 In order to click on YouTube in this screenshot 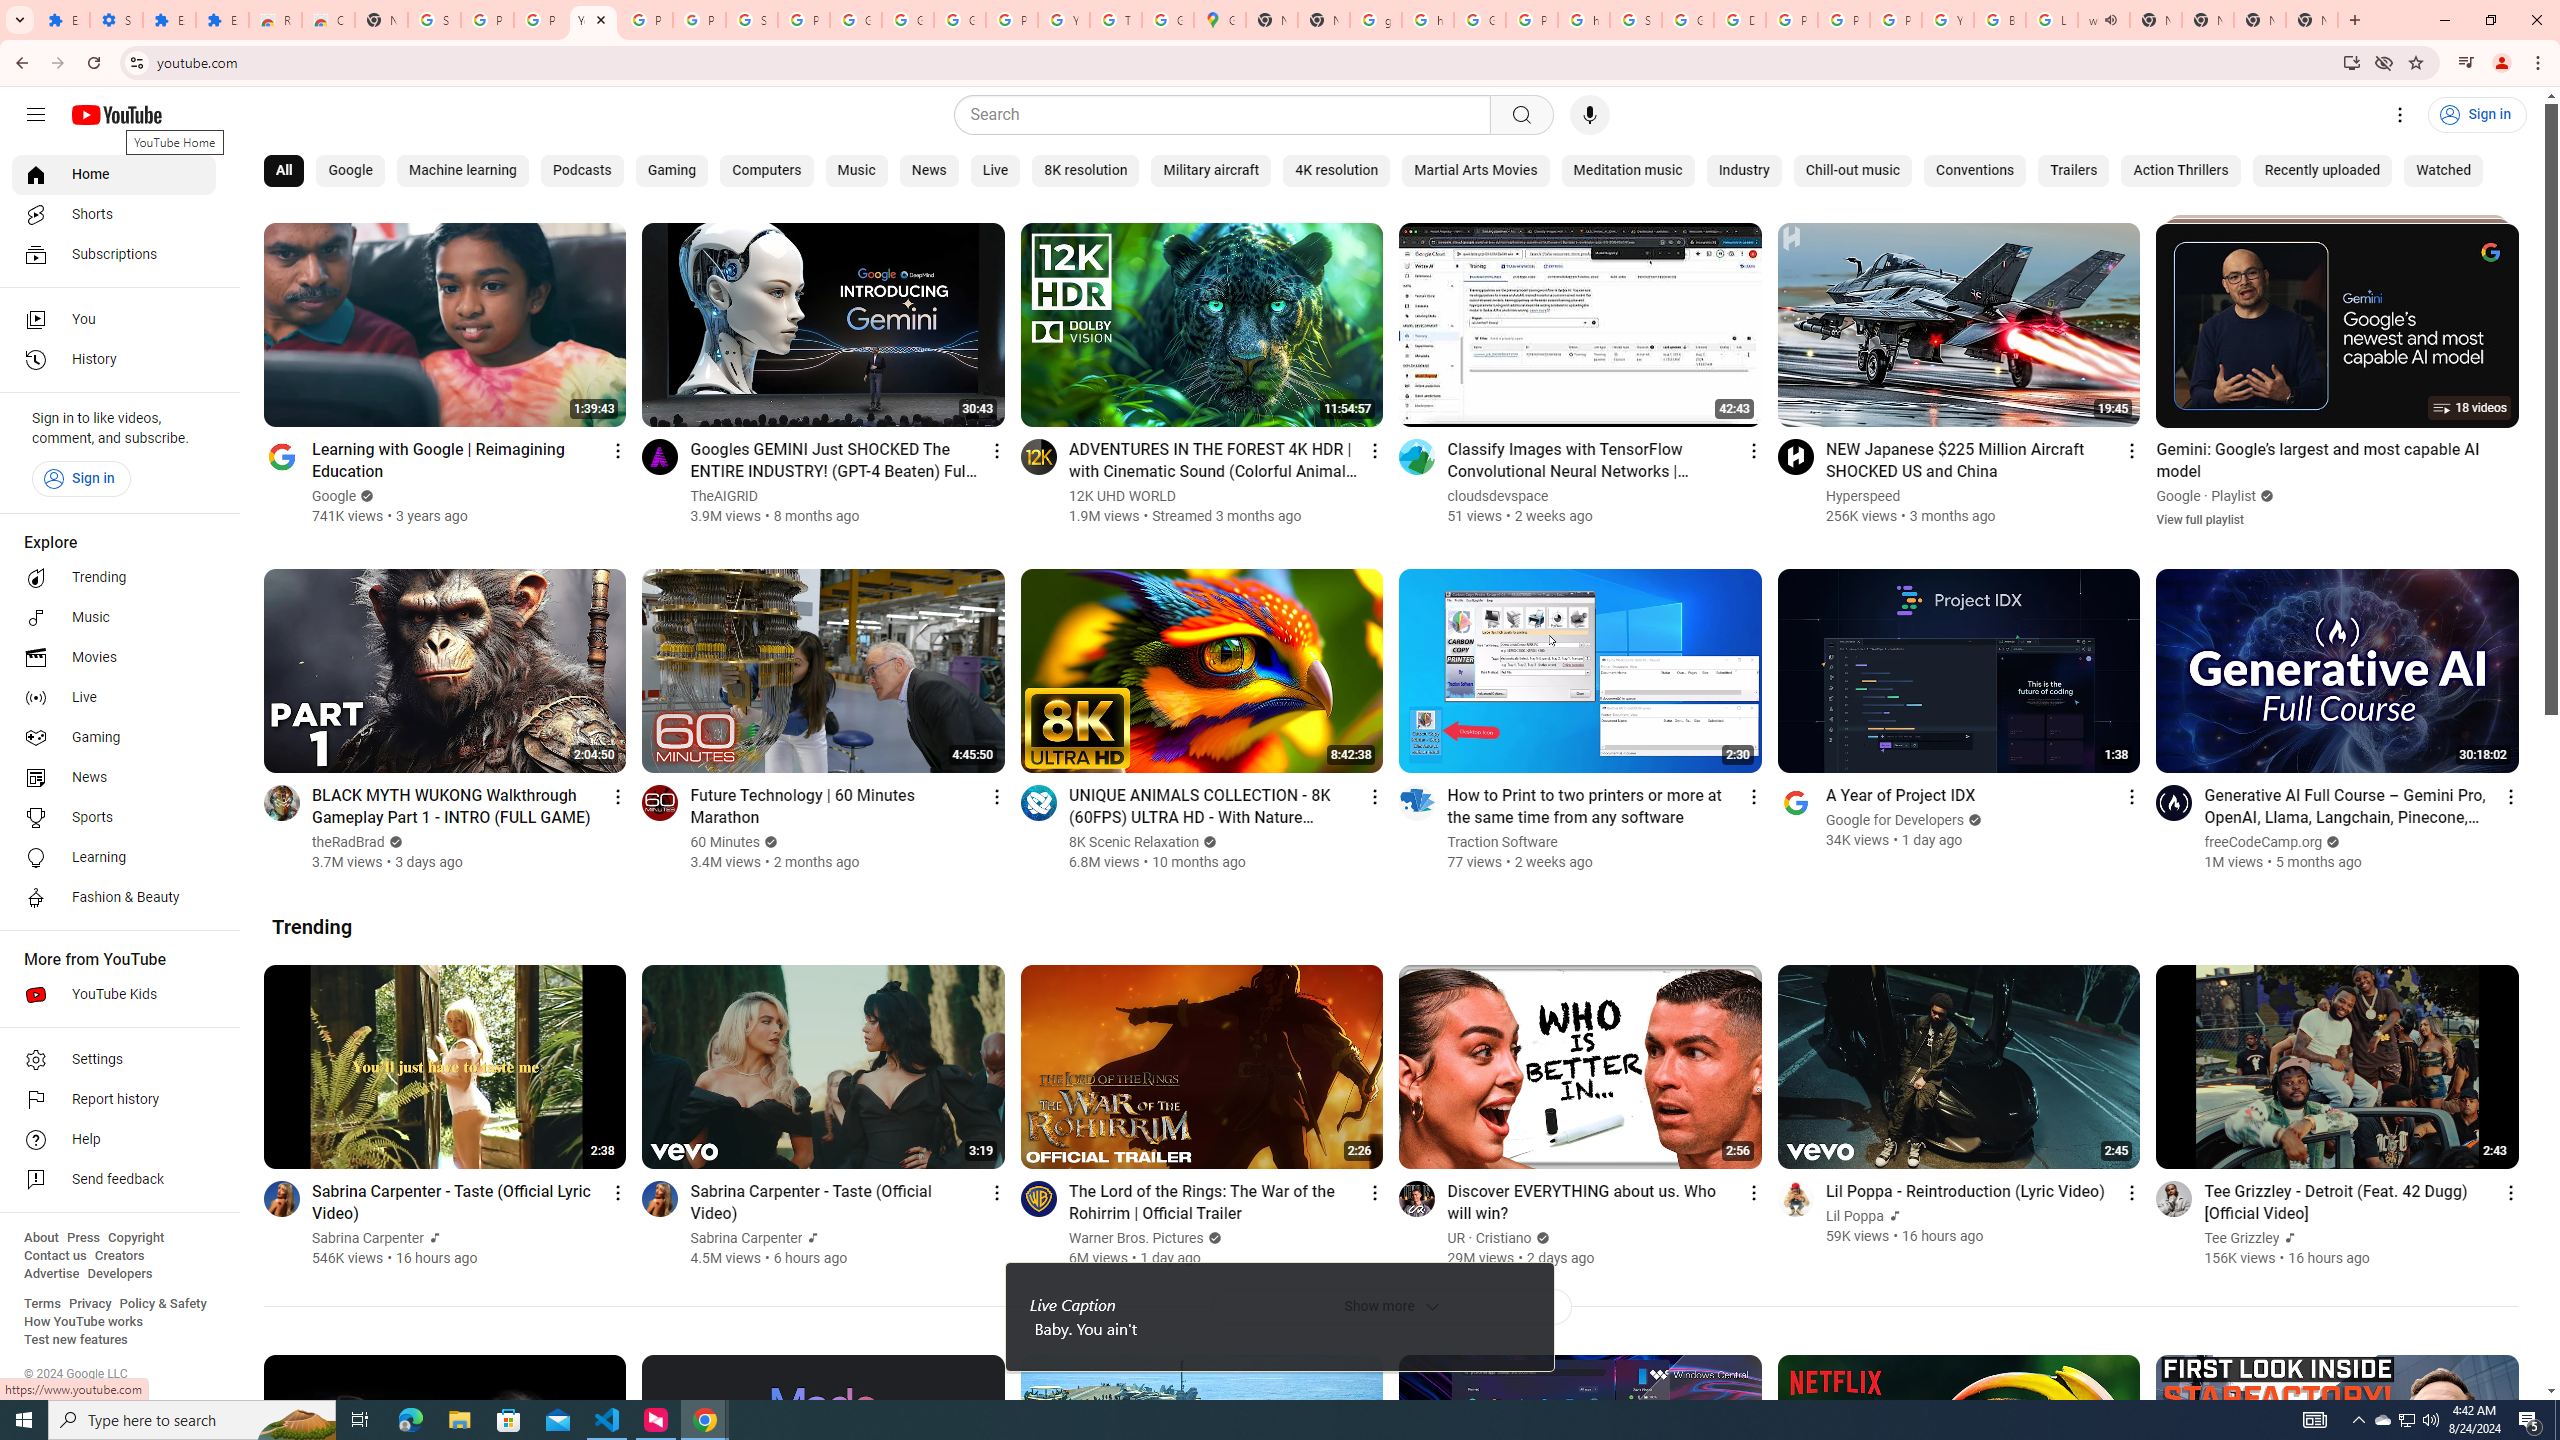, I will do `click(1064, 20)`.